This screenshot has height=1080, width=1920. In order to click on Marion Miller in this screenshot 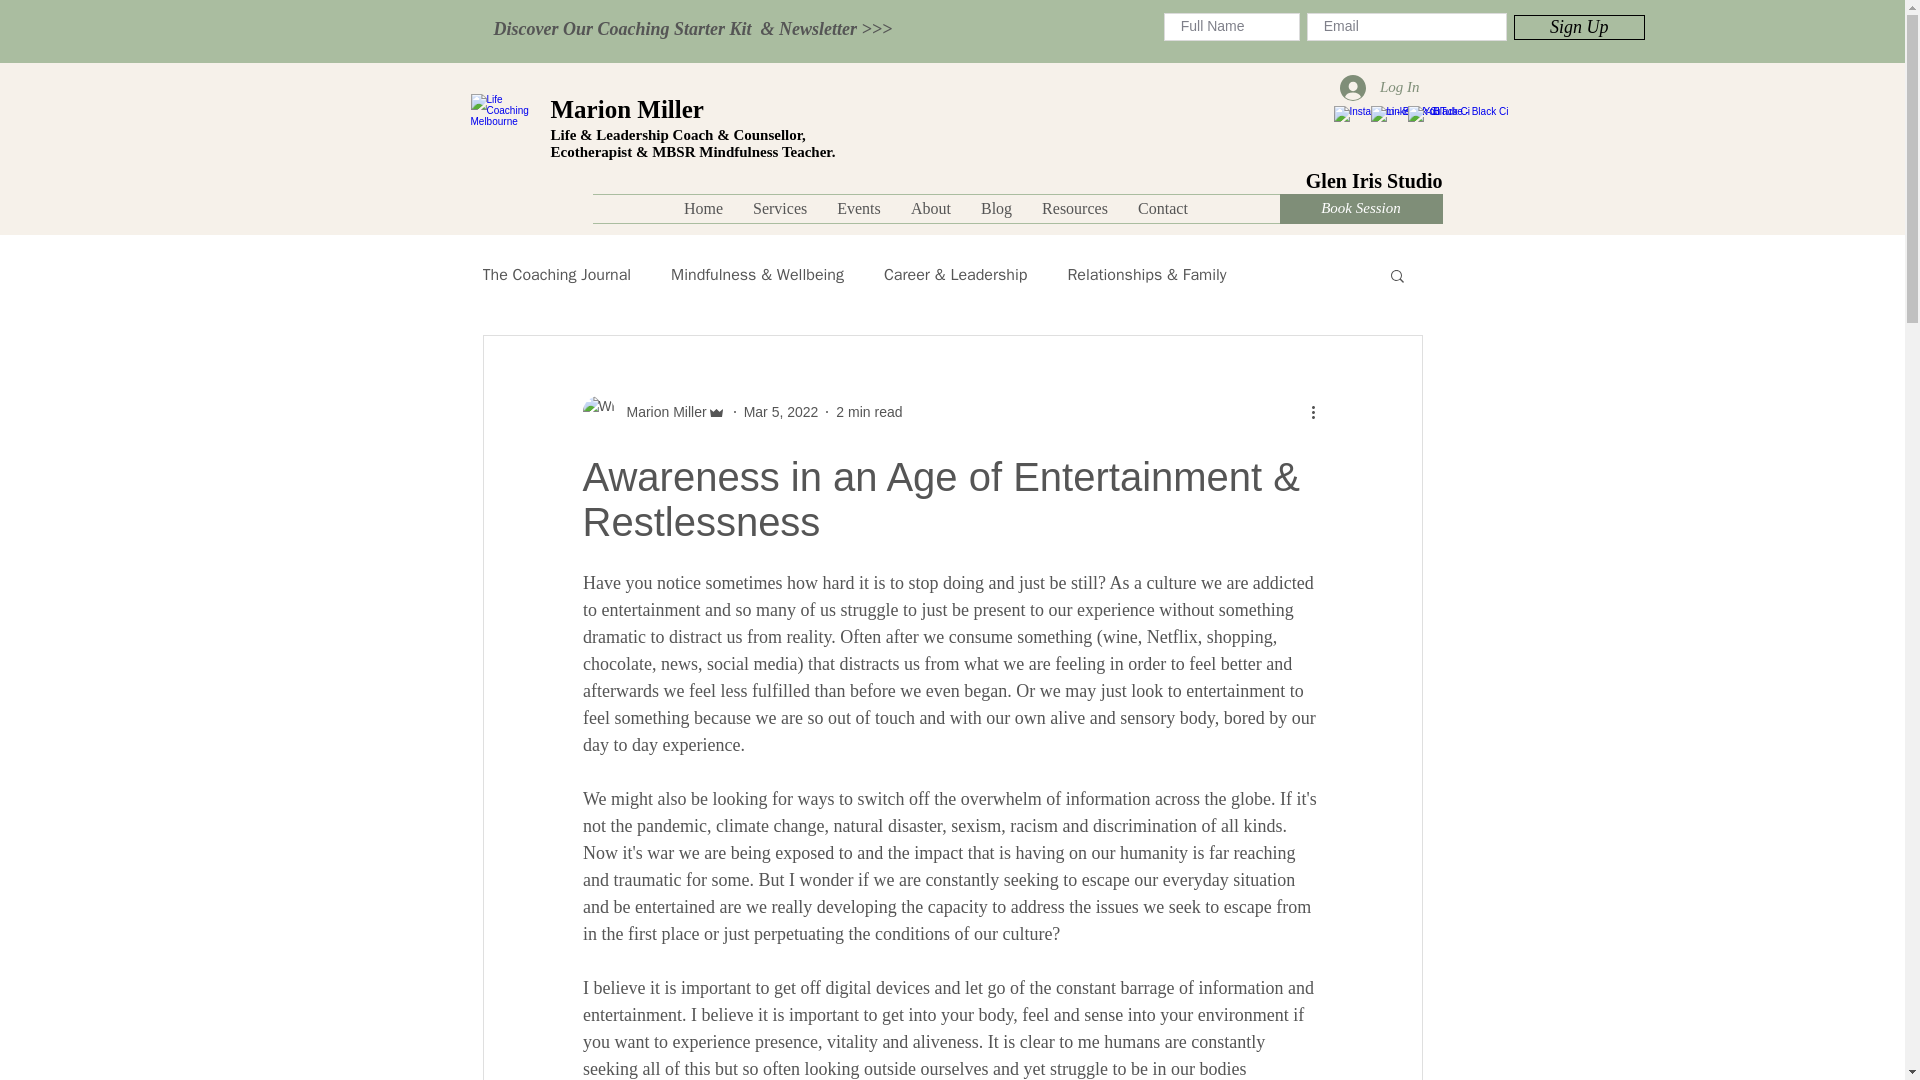, I will do `click(660, 412)`.